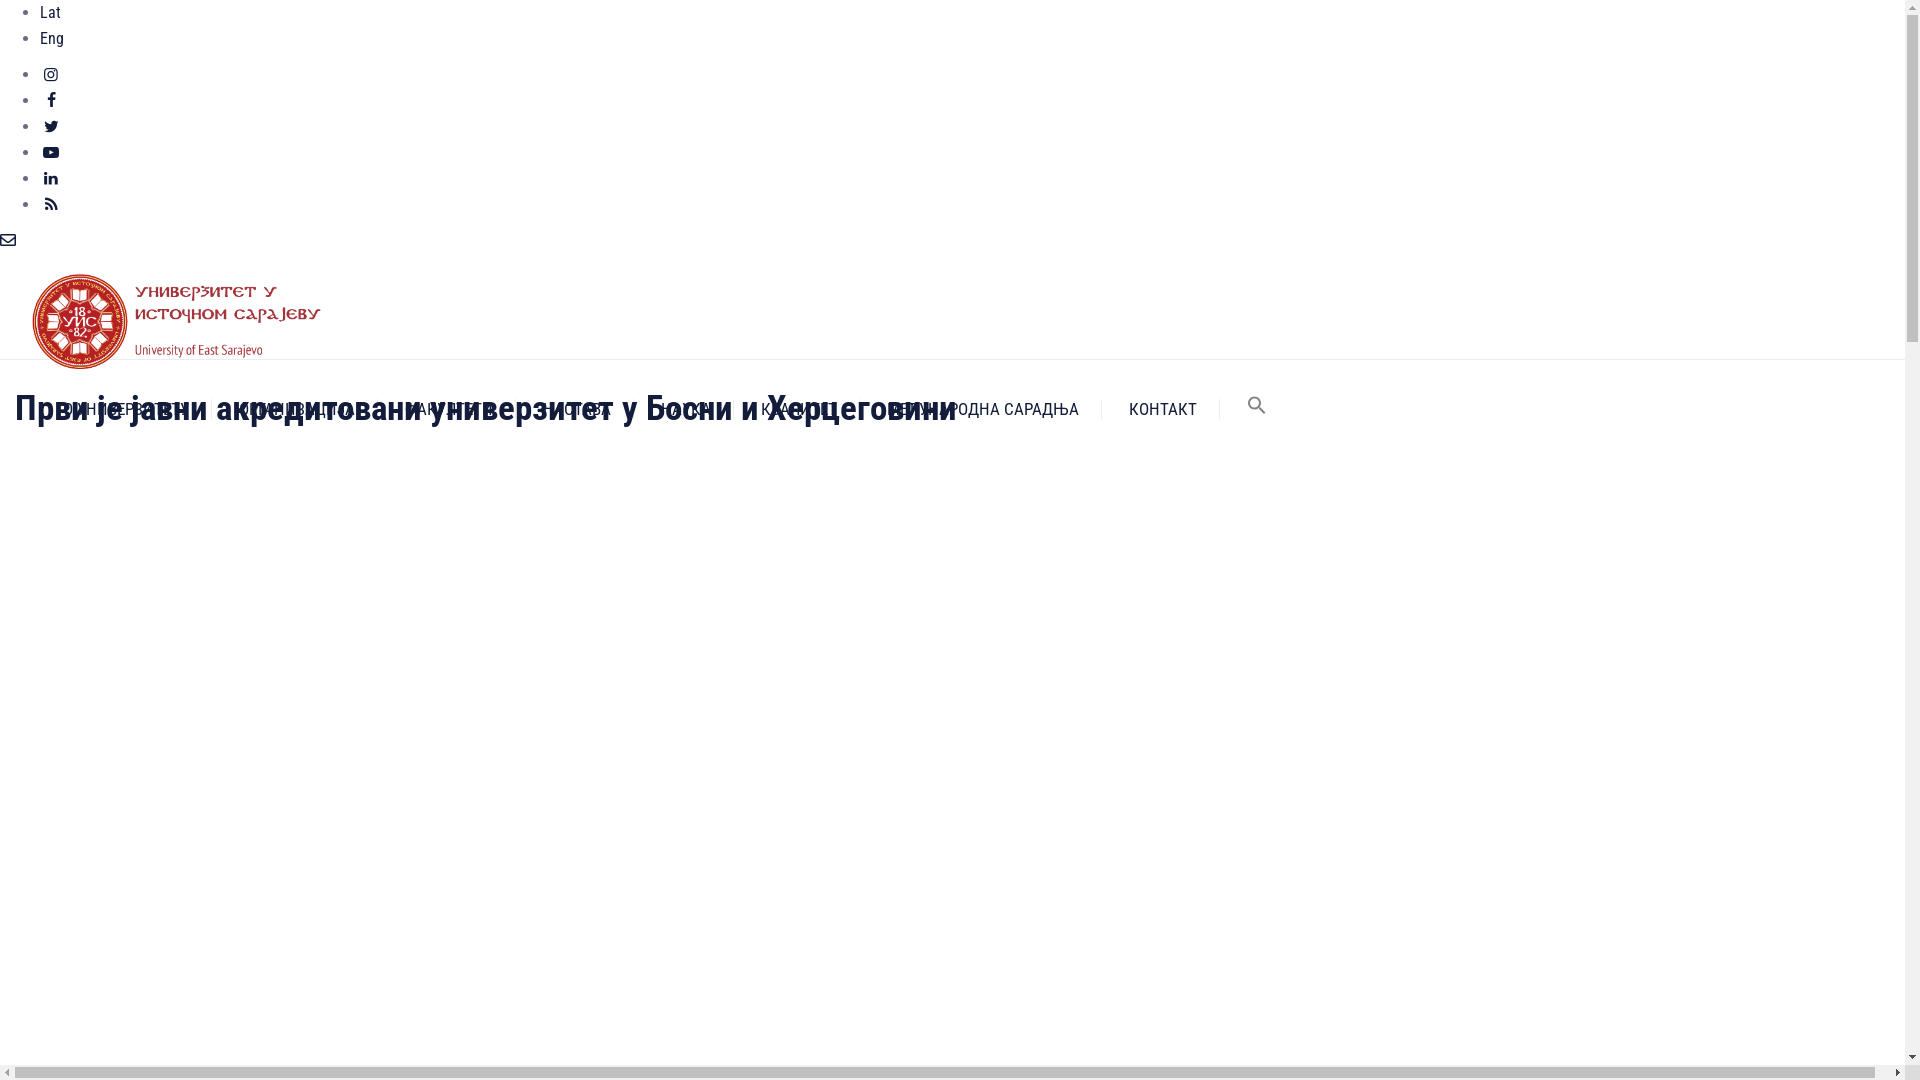 This screenshot has width=1920, height=1080. I want to click on Eng, so click(52, 38).